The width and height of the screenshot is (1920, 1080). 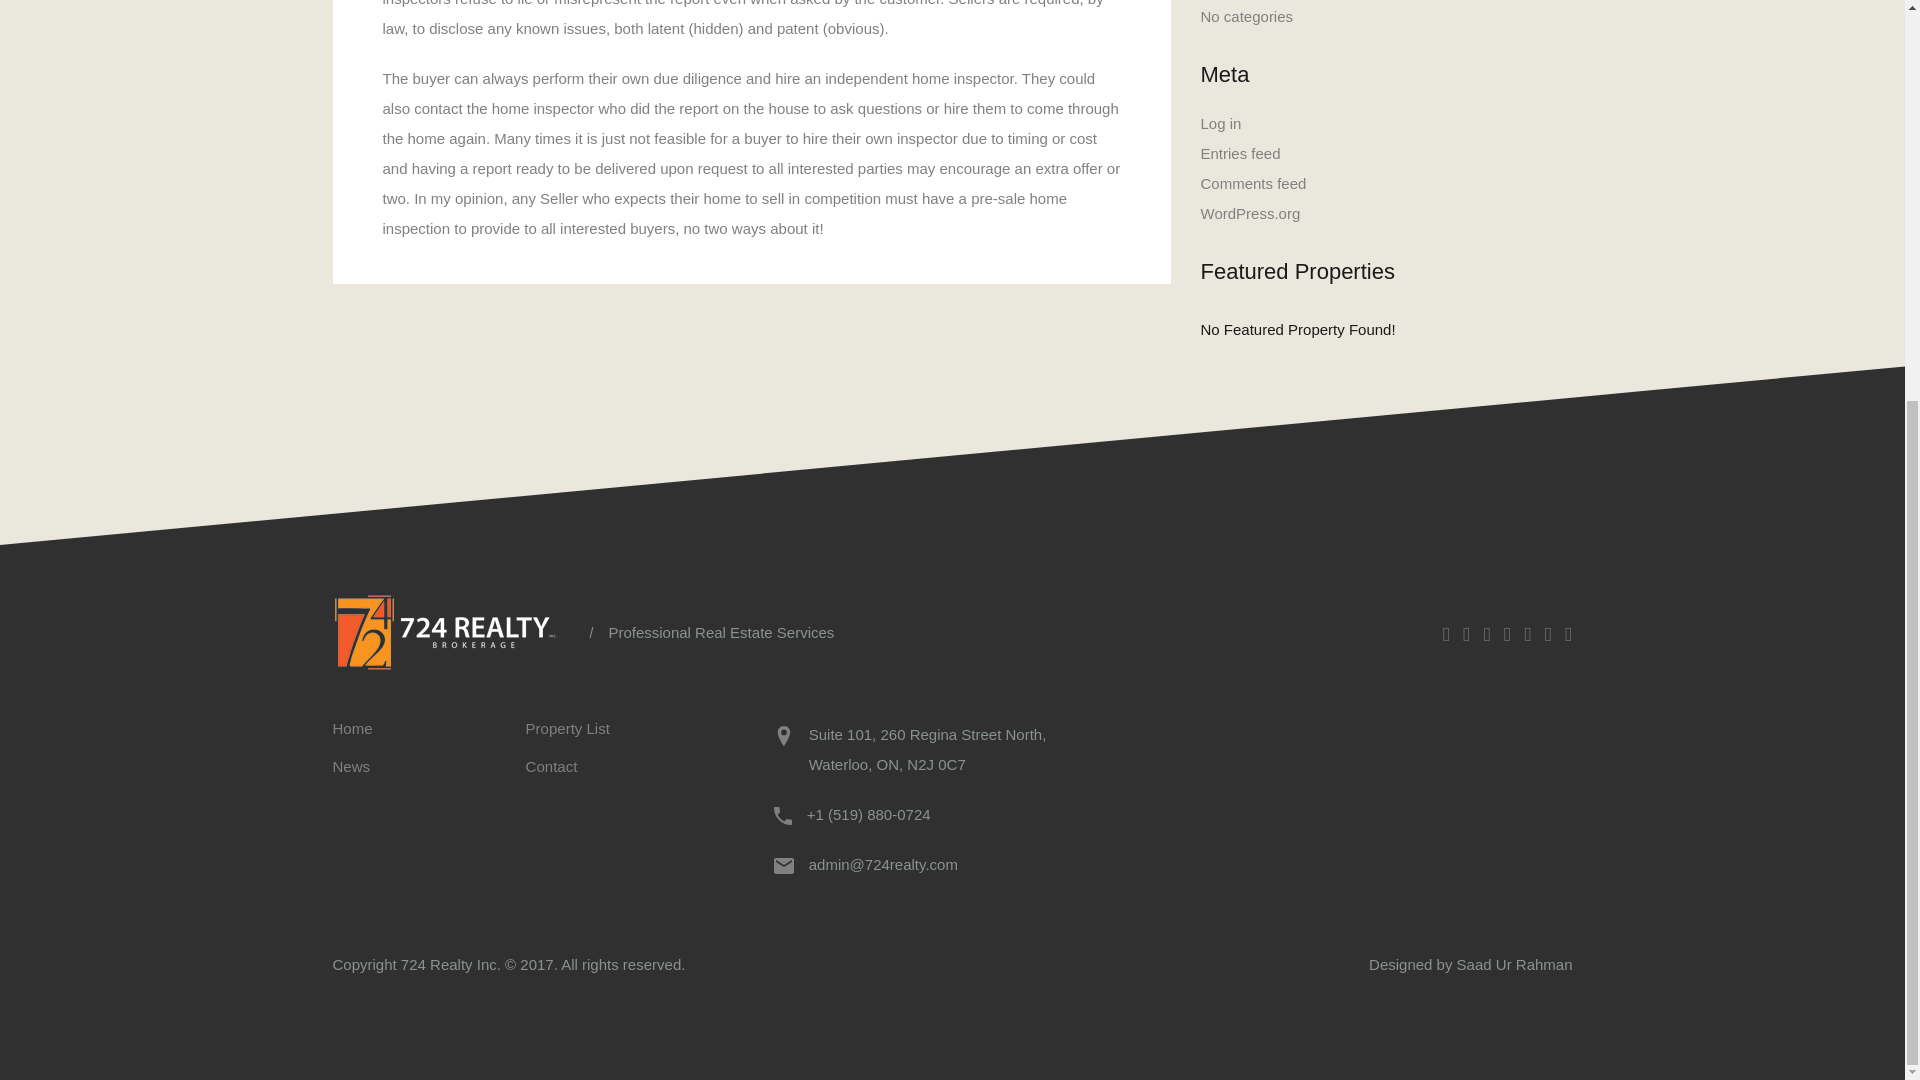 What do you see at coordinates (351, 767) in the screenshot?
I see `News` at bounding box center [351, 767].